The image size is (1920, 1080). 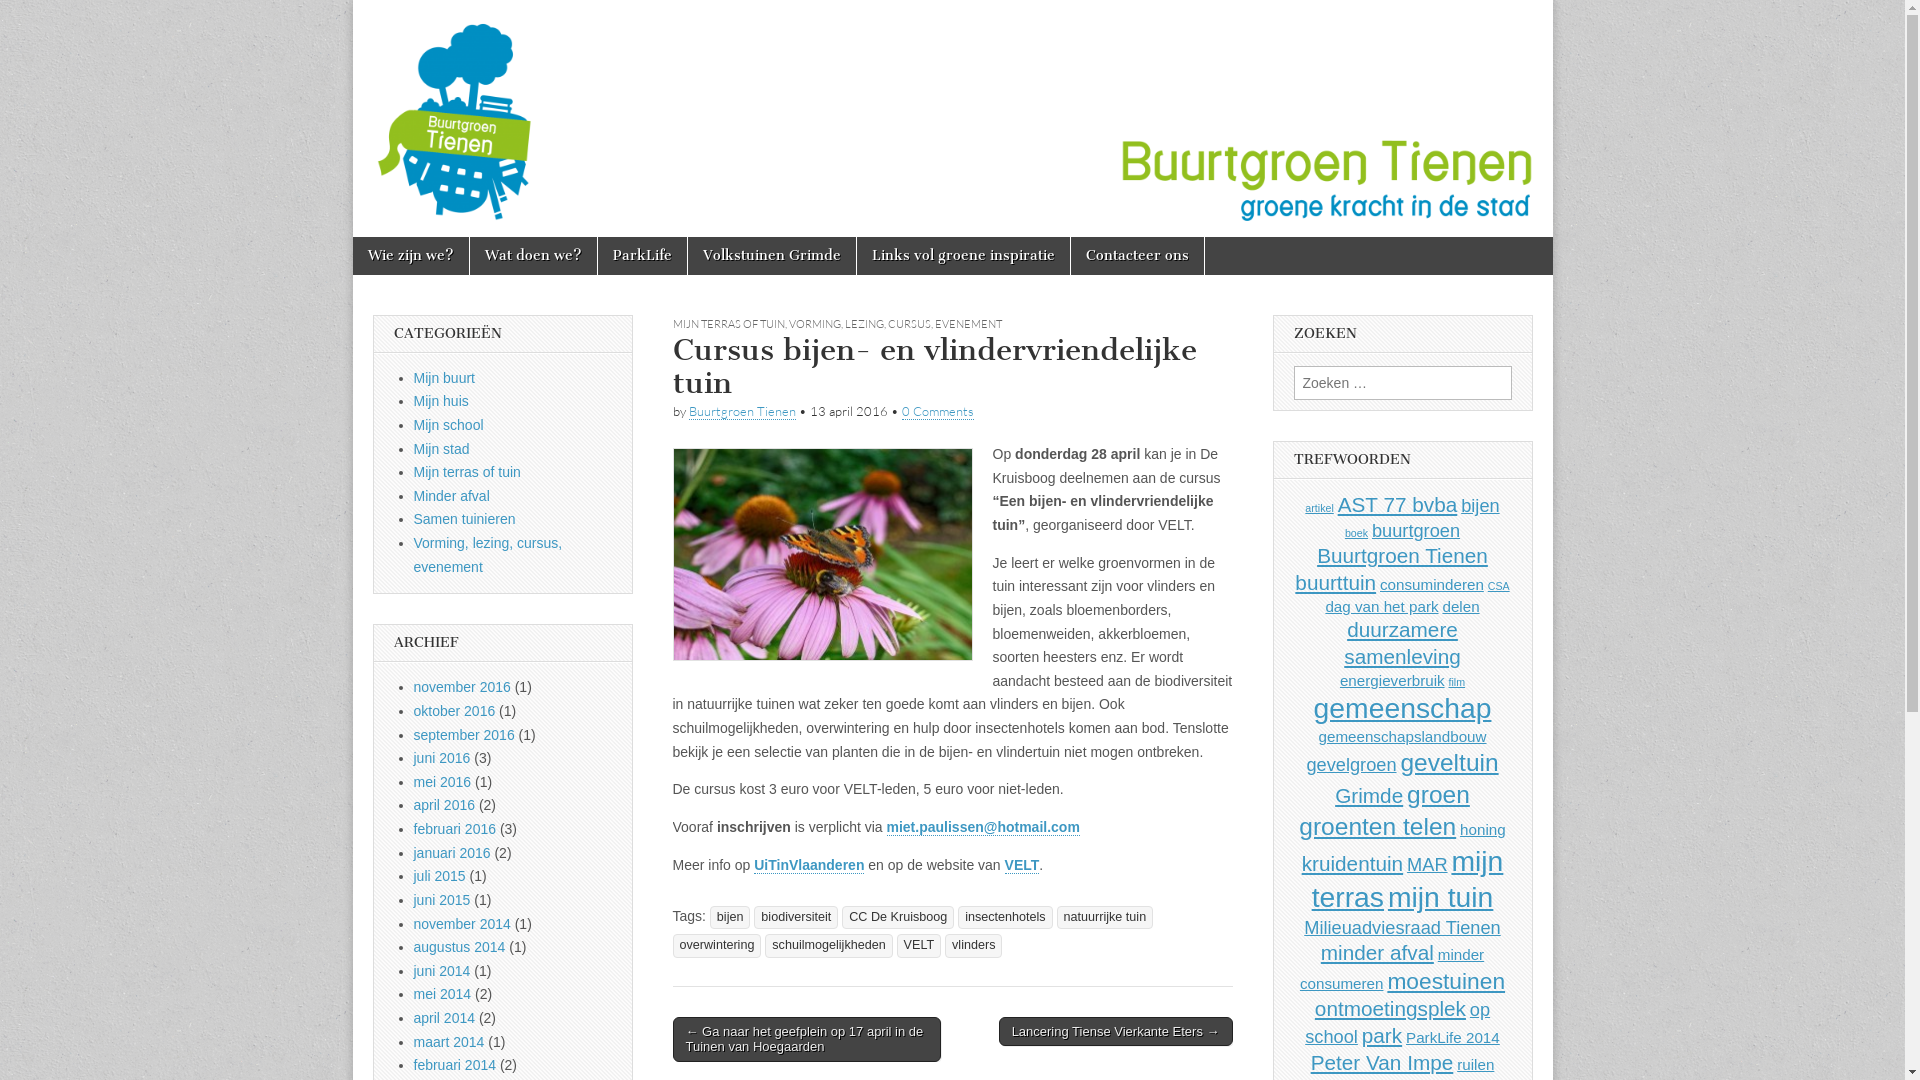 I want to click on Grimde, so click(x=1369, y=796).